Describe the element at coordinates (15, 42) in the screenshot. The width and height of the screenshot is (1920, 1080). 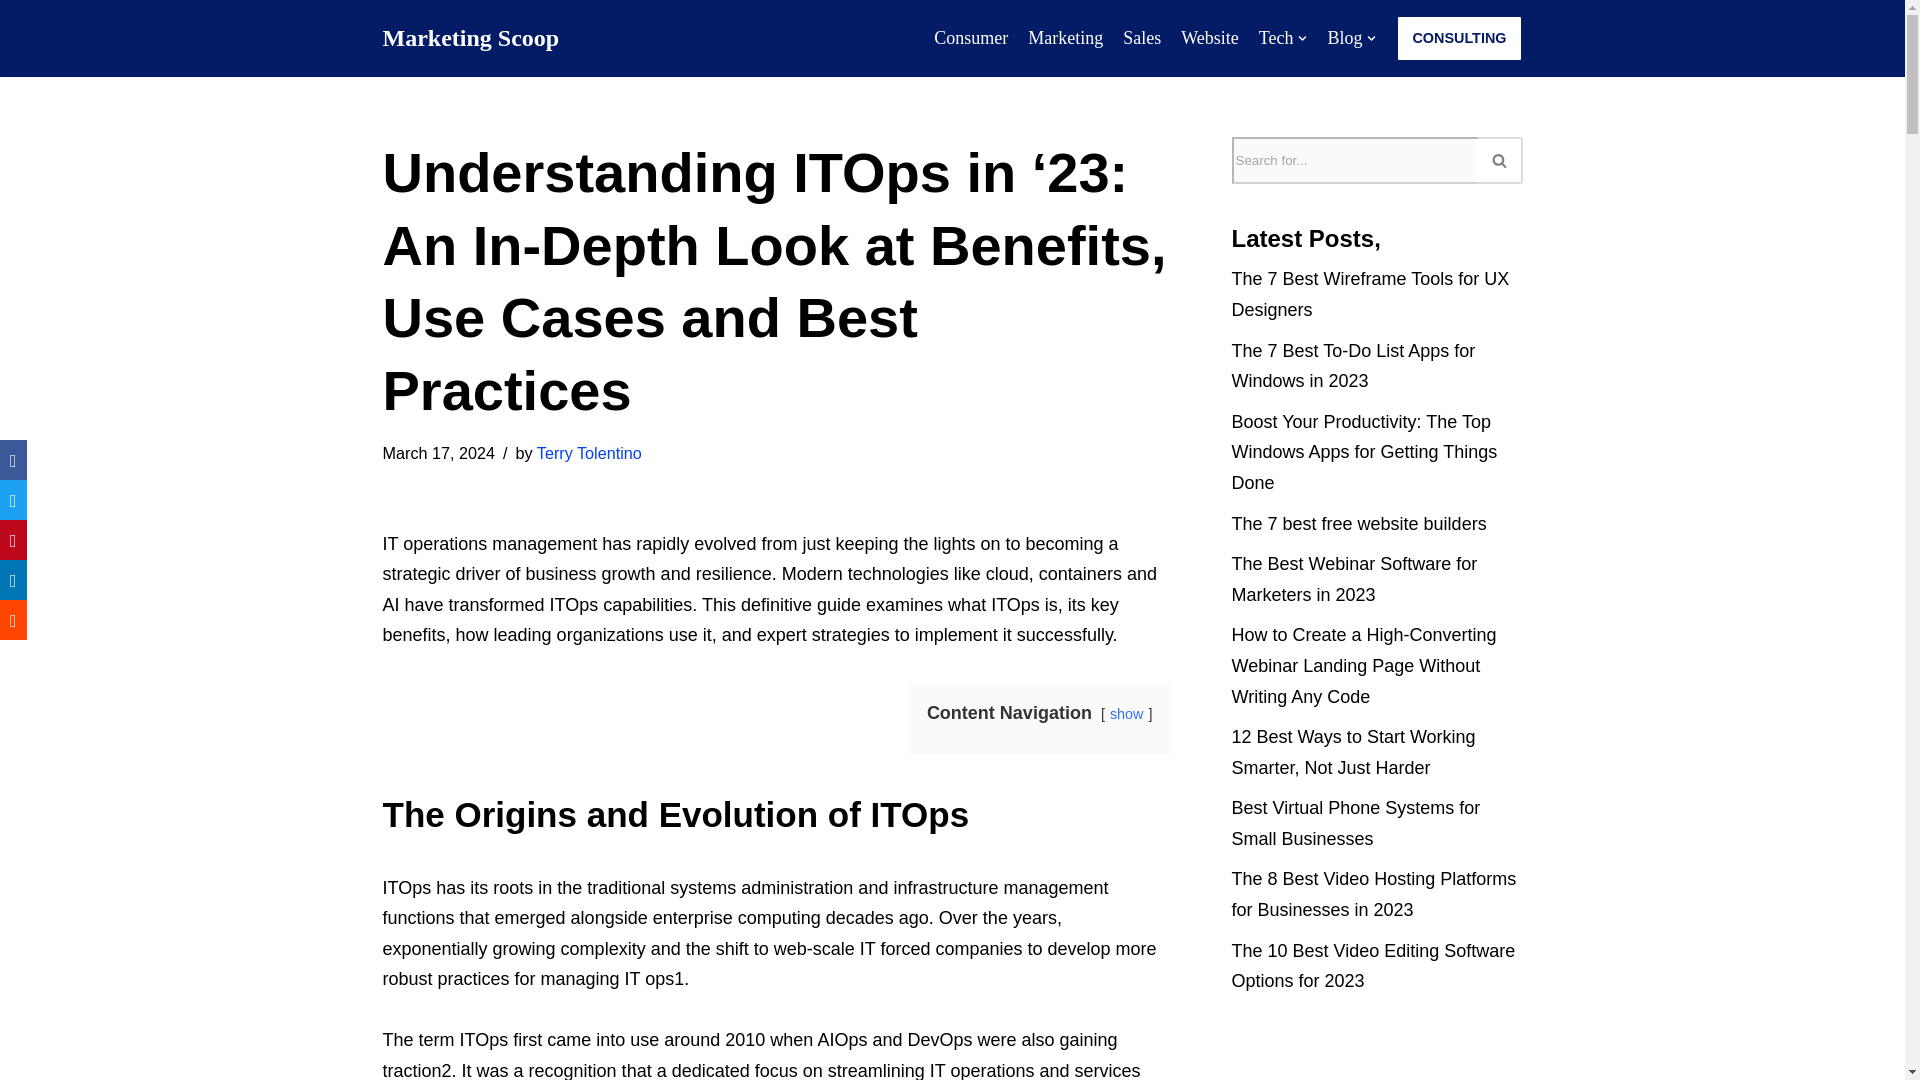
I see `Skip to content` at that location.